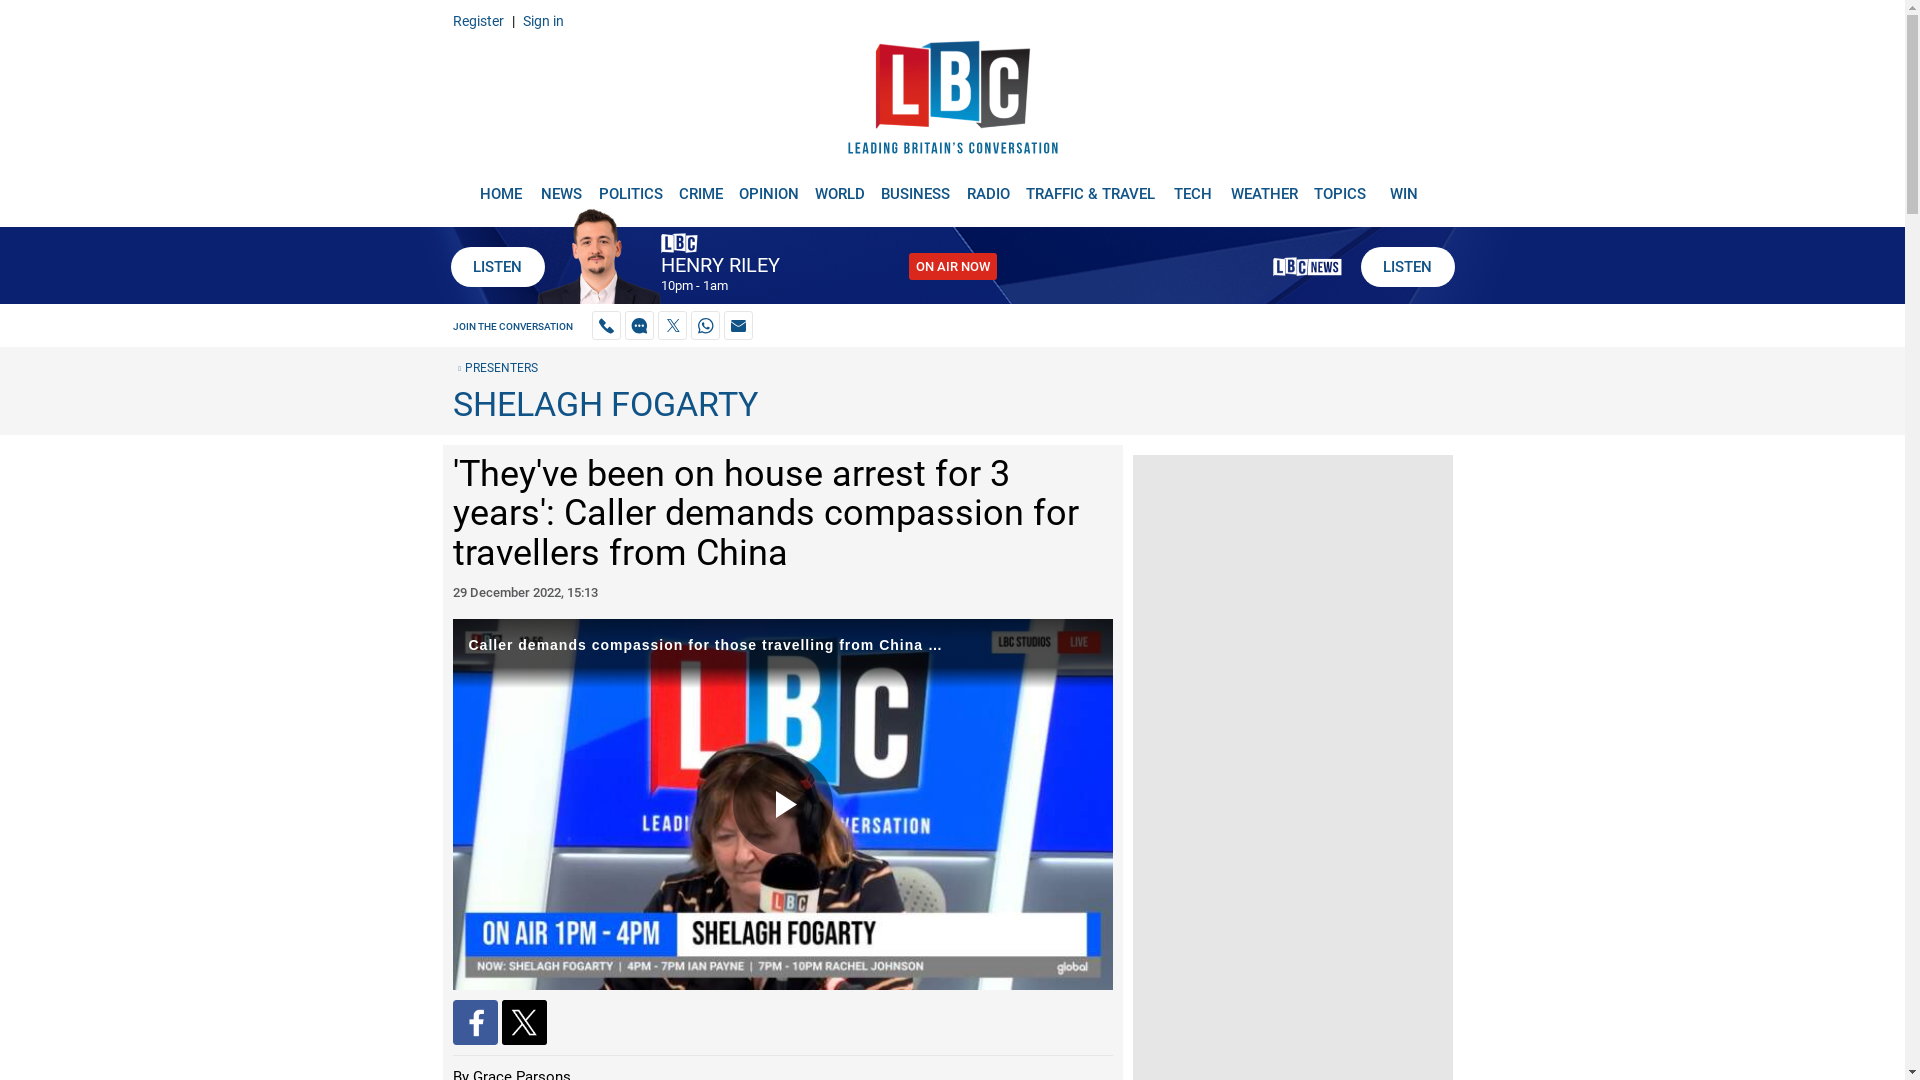  What do you see at coordinates (561, 186) in the screenshot?
I see `NEWS` at bounding box center [561, 186].